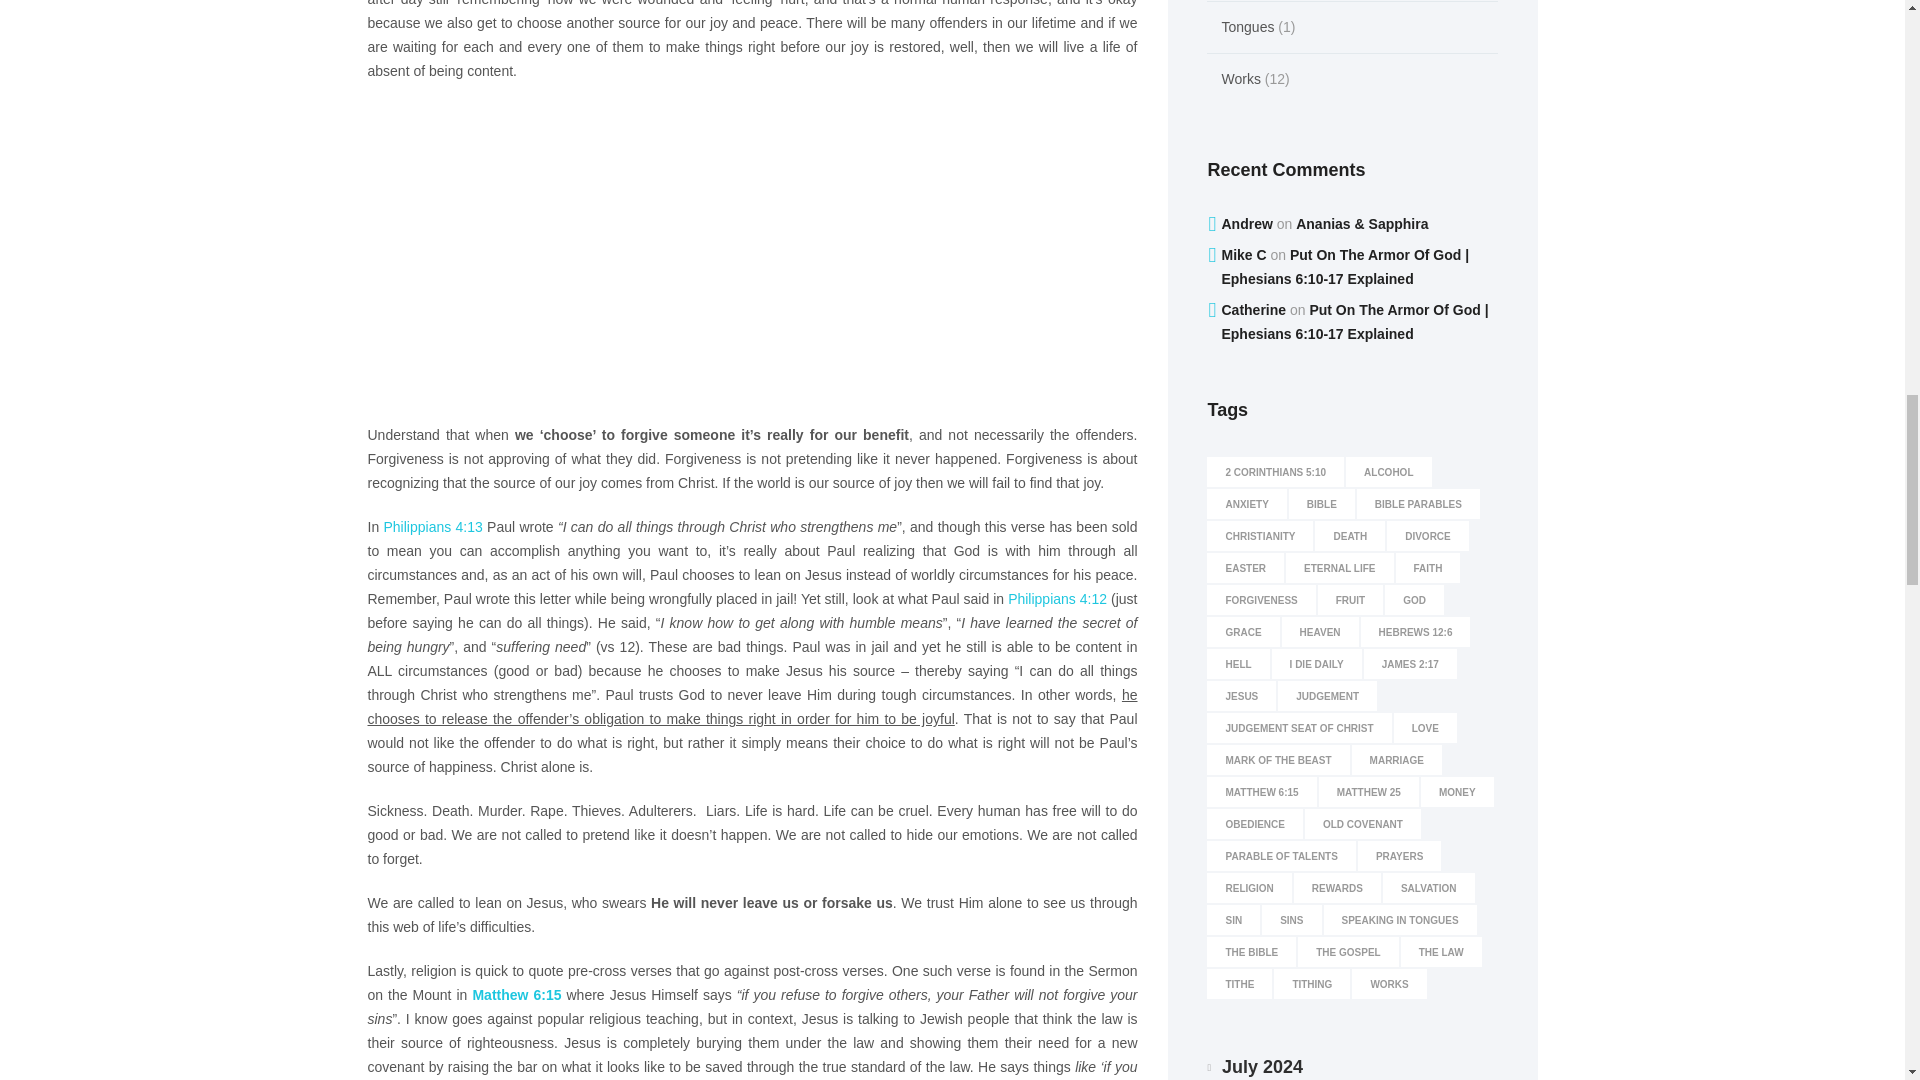 The width and height of the screenshot is (1920, 1080). I want to click on View posts for February 2024, so click(1226, 1067).